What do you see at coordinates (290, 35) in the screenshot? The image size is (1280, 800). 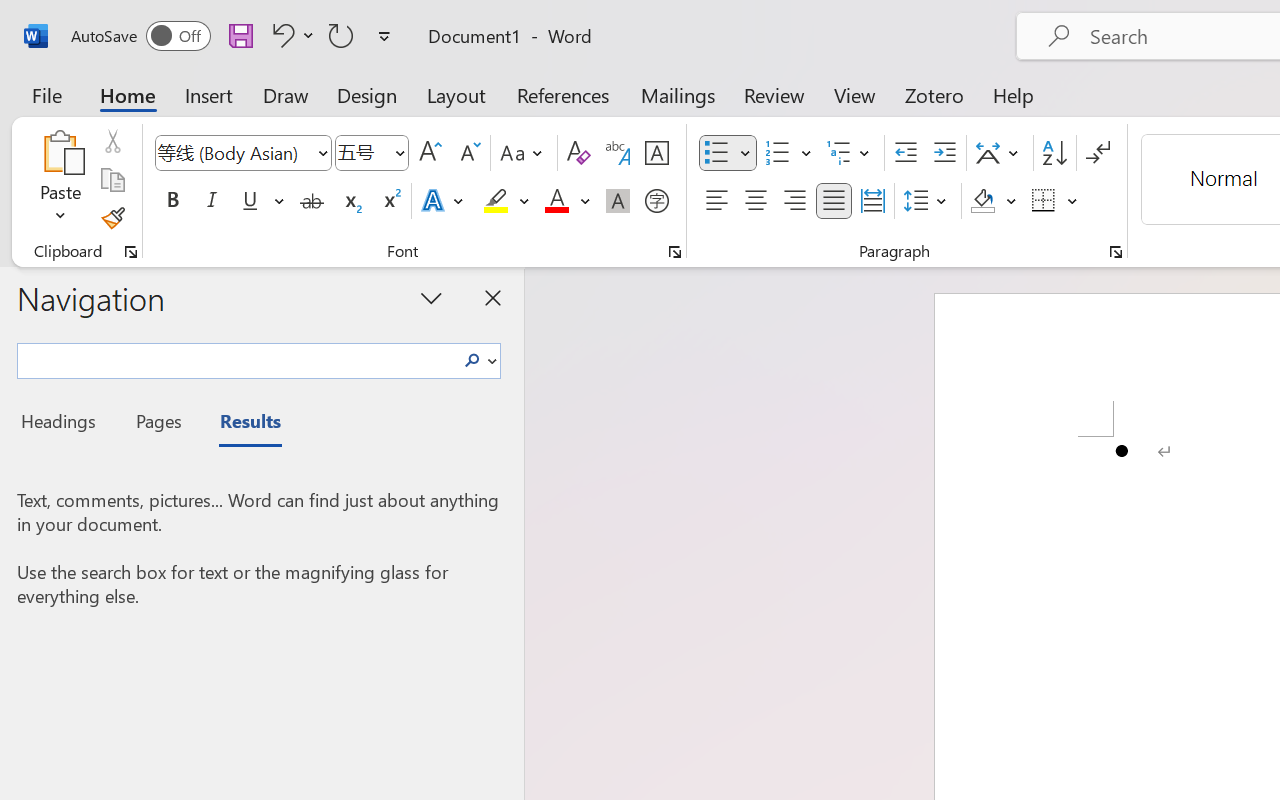 I see `Undo Bullet Default` at bounding box center [290, 35].